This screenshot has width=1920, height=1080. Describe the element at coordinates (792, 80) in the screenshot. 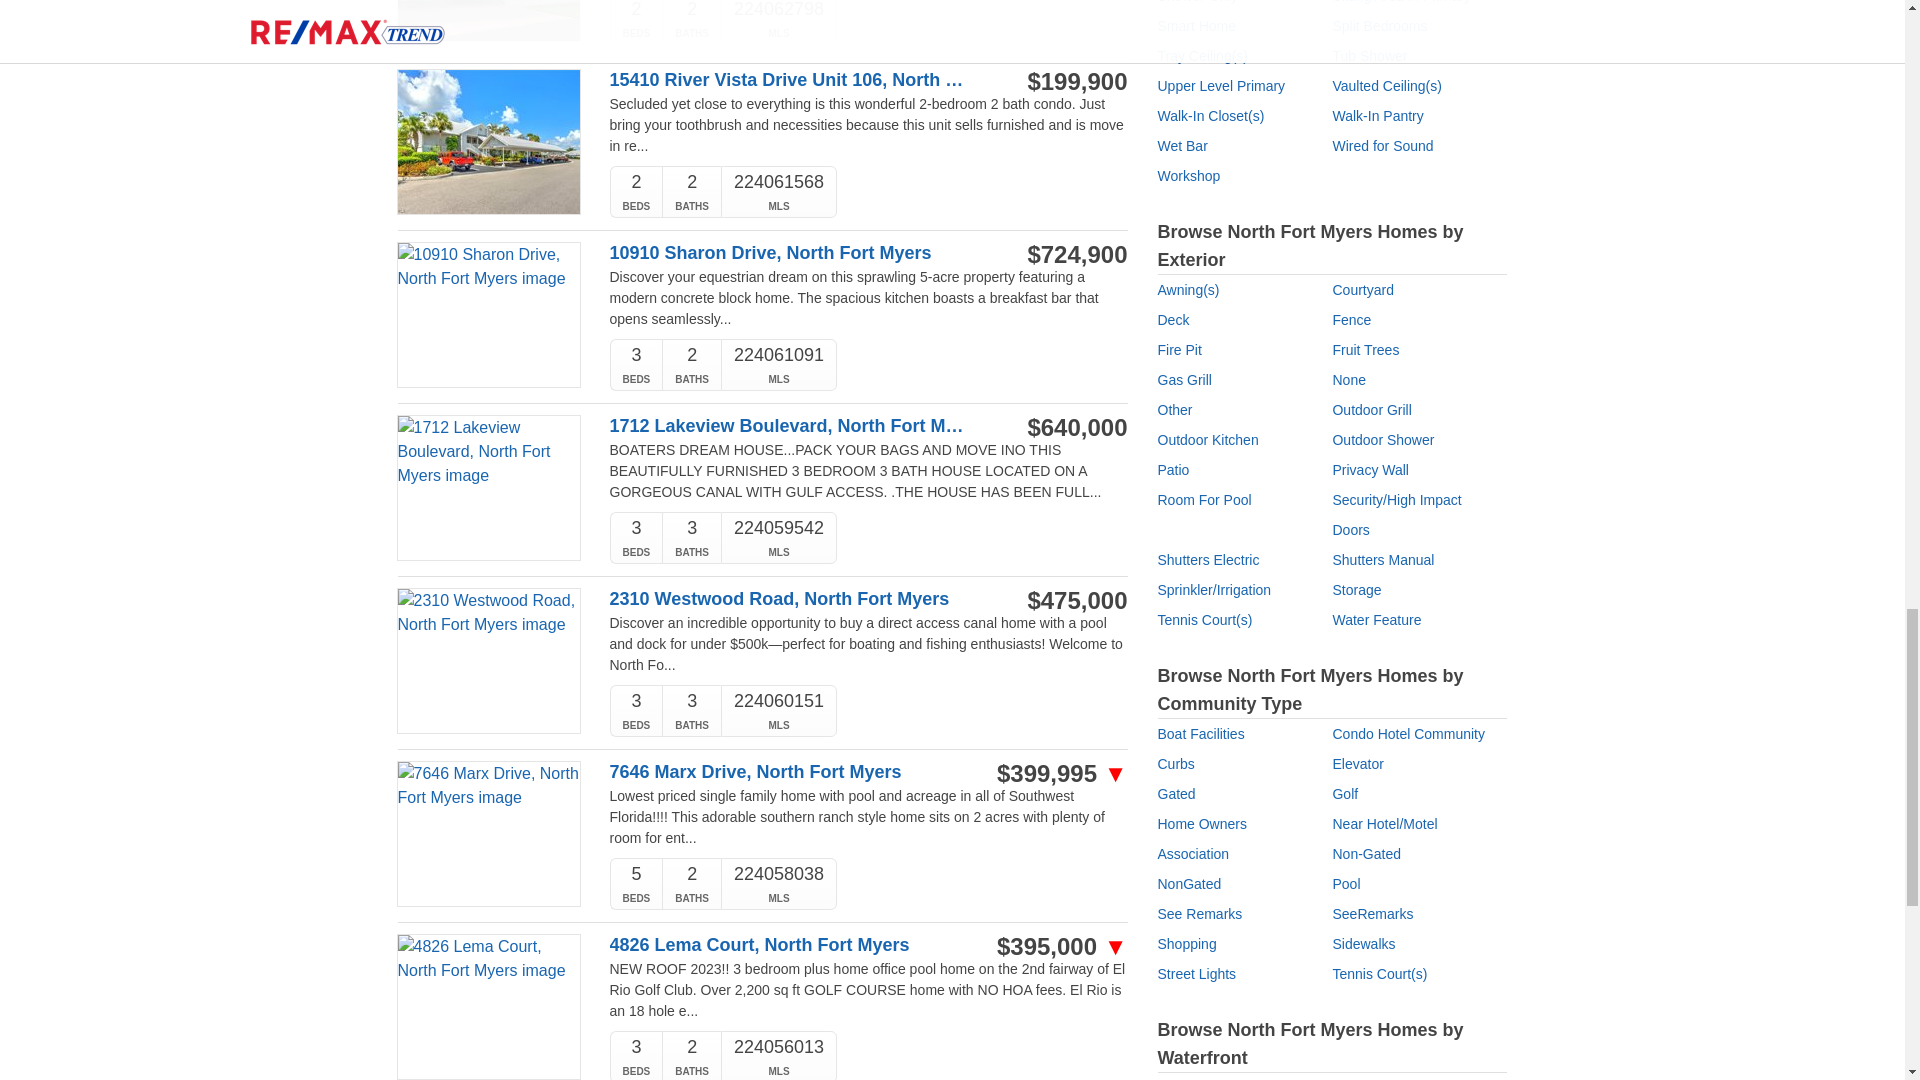

I see `15410 River Vista Drive Unit 106, North Fort Myers` at that location.